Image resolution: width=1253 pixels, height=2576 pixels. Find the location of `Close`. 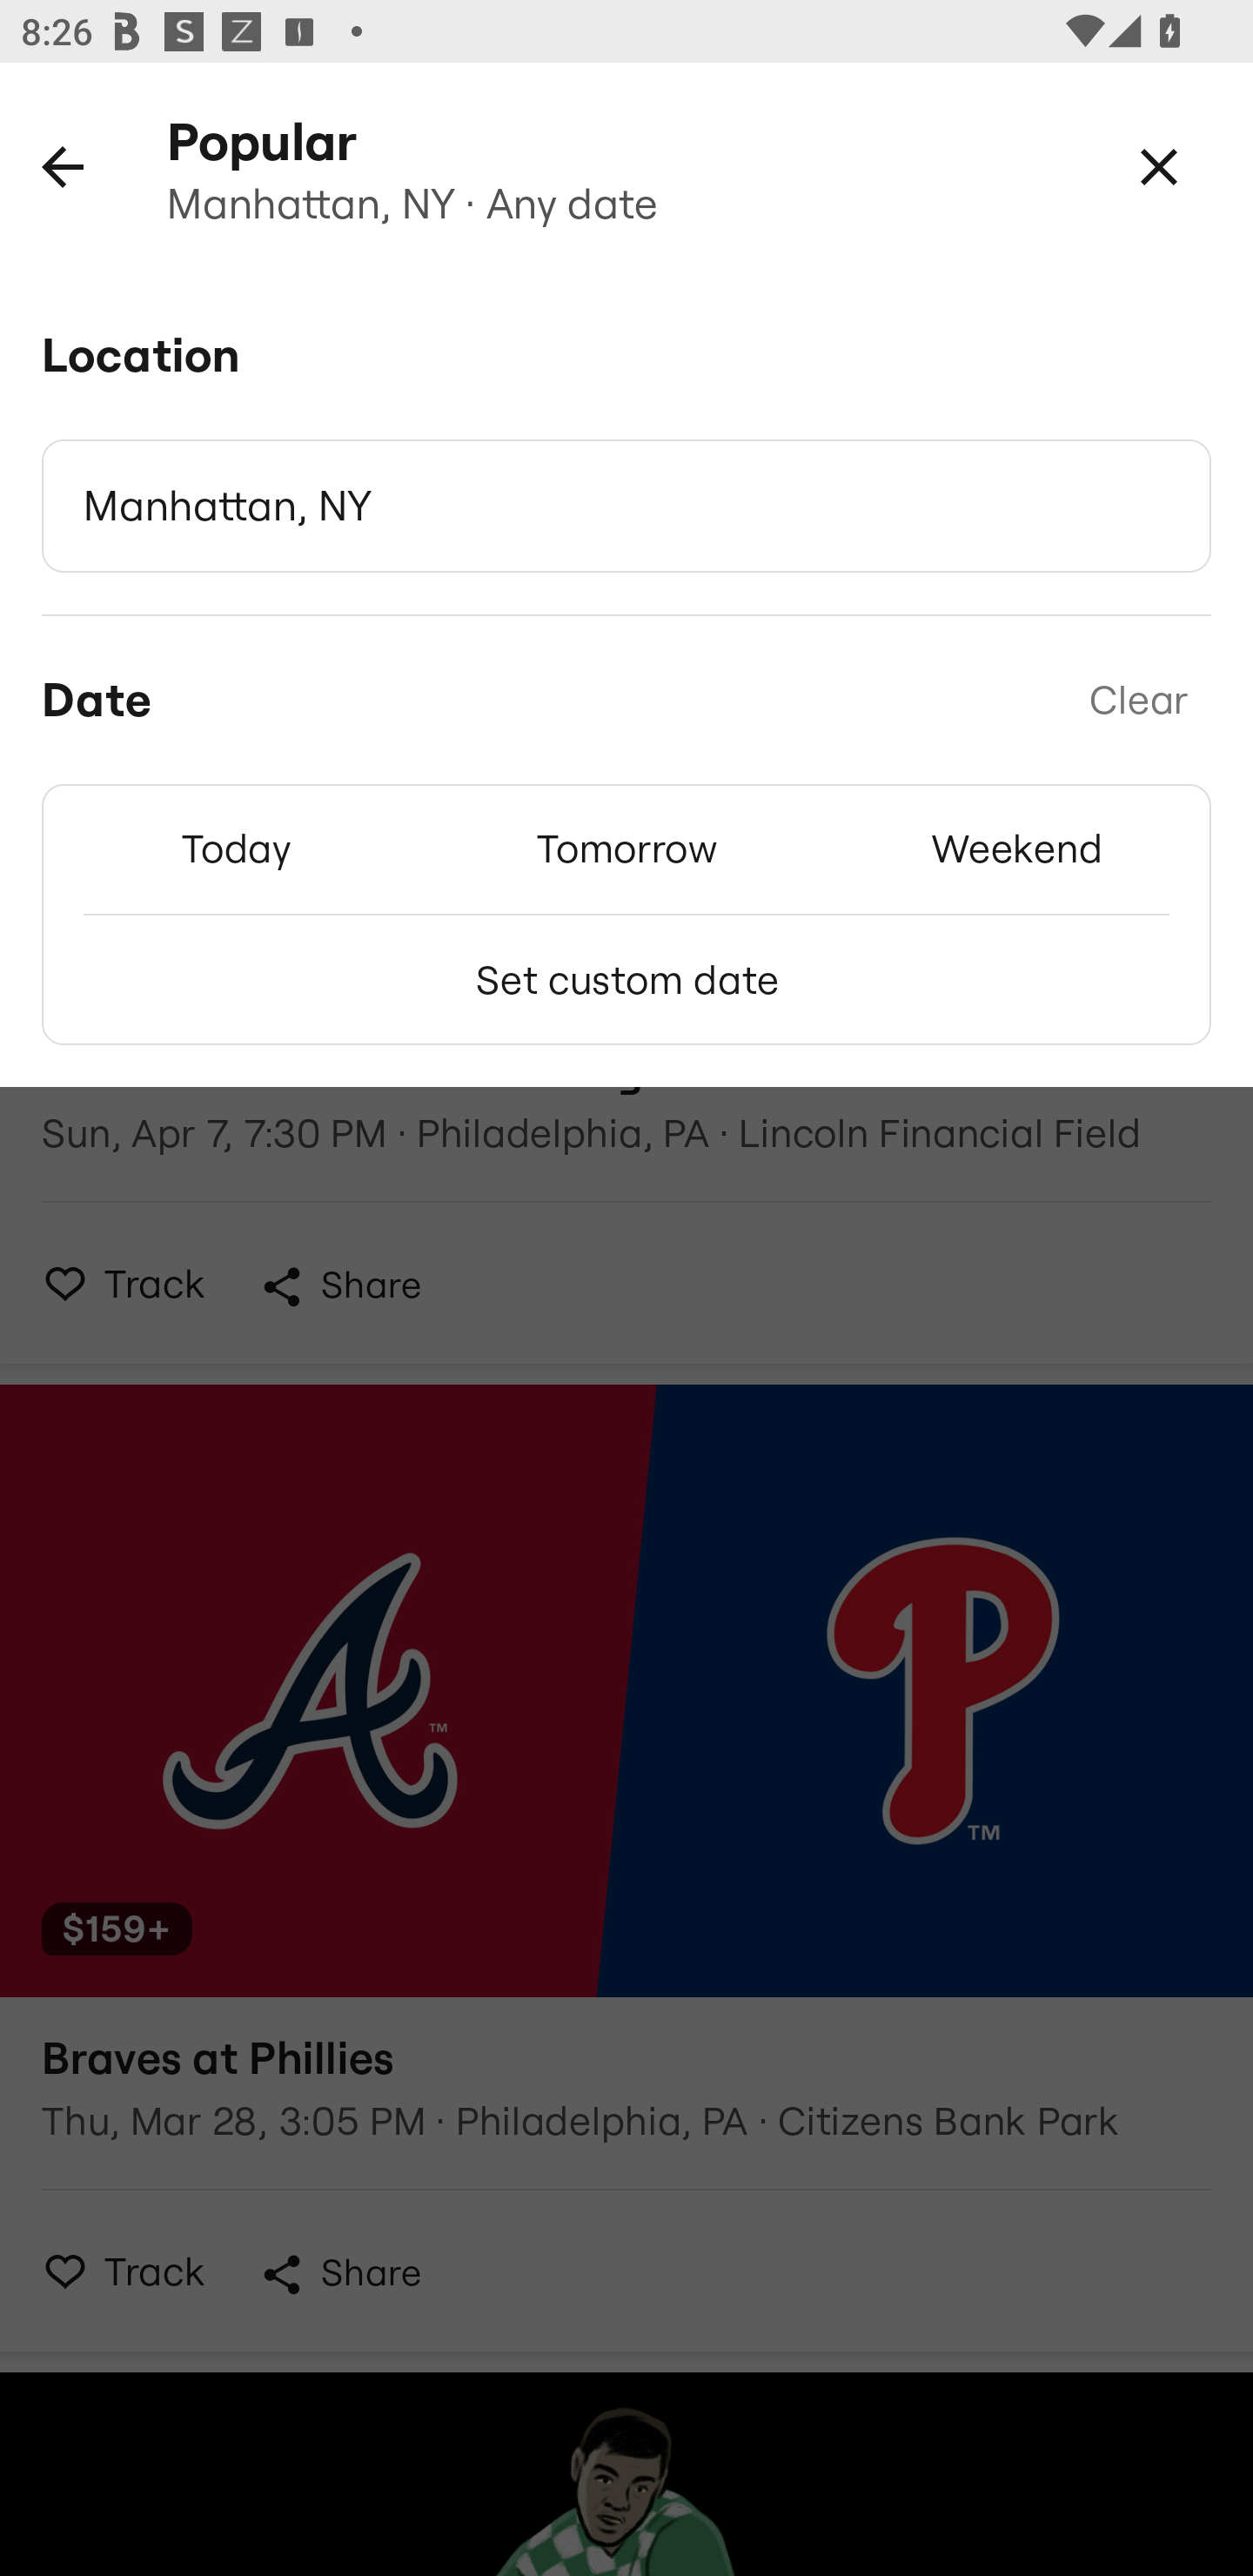

Close is located at coordinates (1159, 165).